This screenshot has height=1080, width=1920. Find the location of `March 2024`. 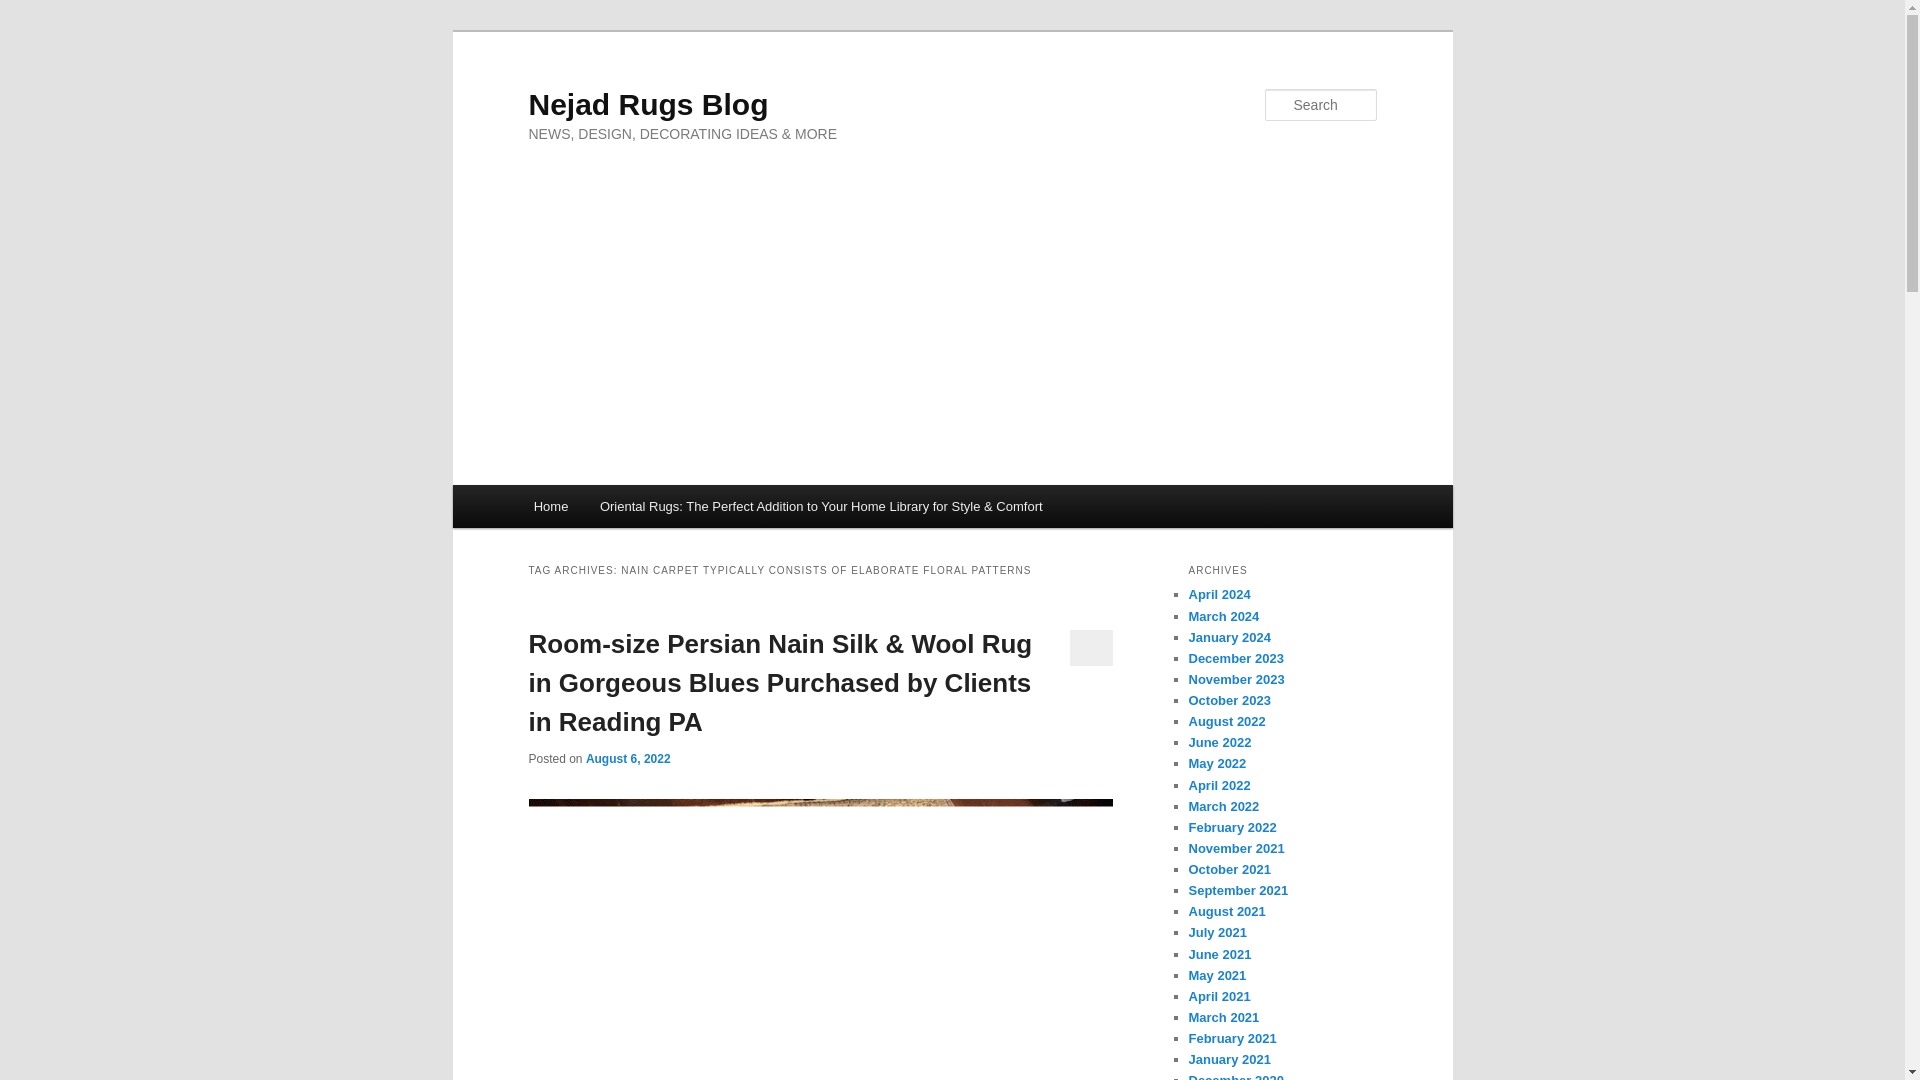

March 2024 is located at coordinates (1224, 616).